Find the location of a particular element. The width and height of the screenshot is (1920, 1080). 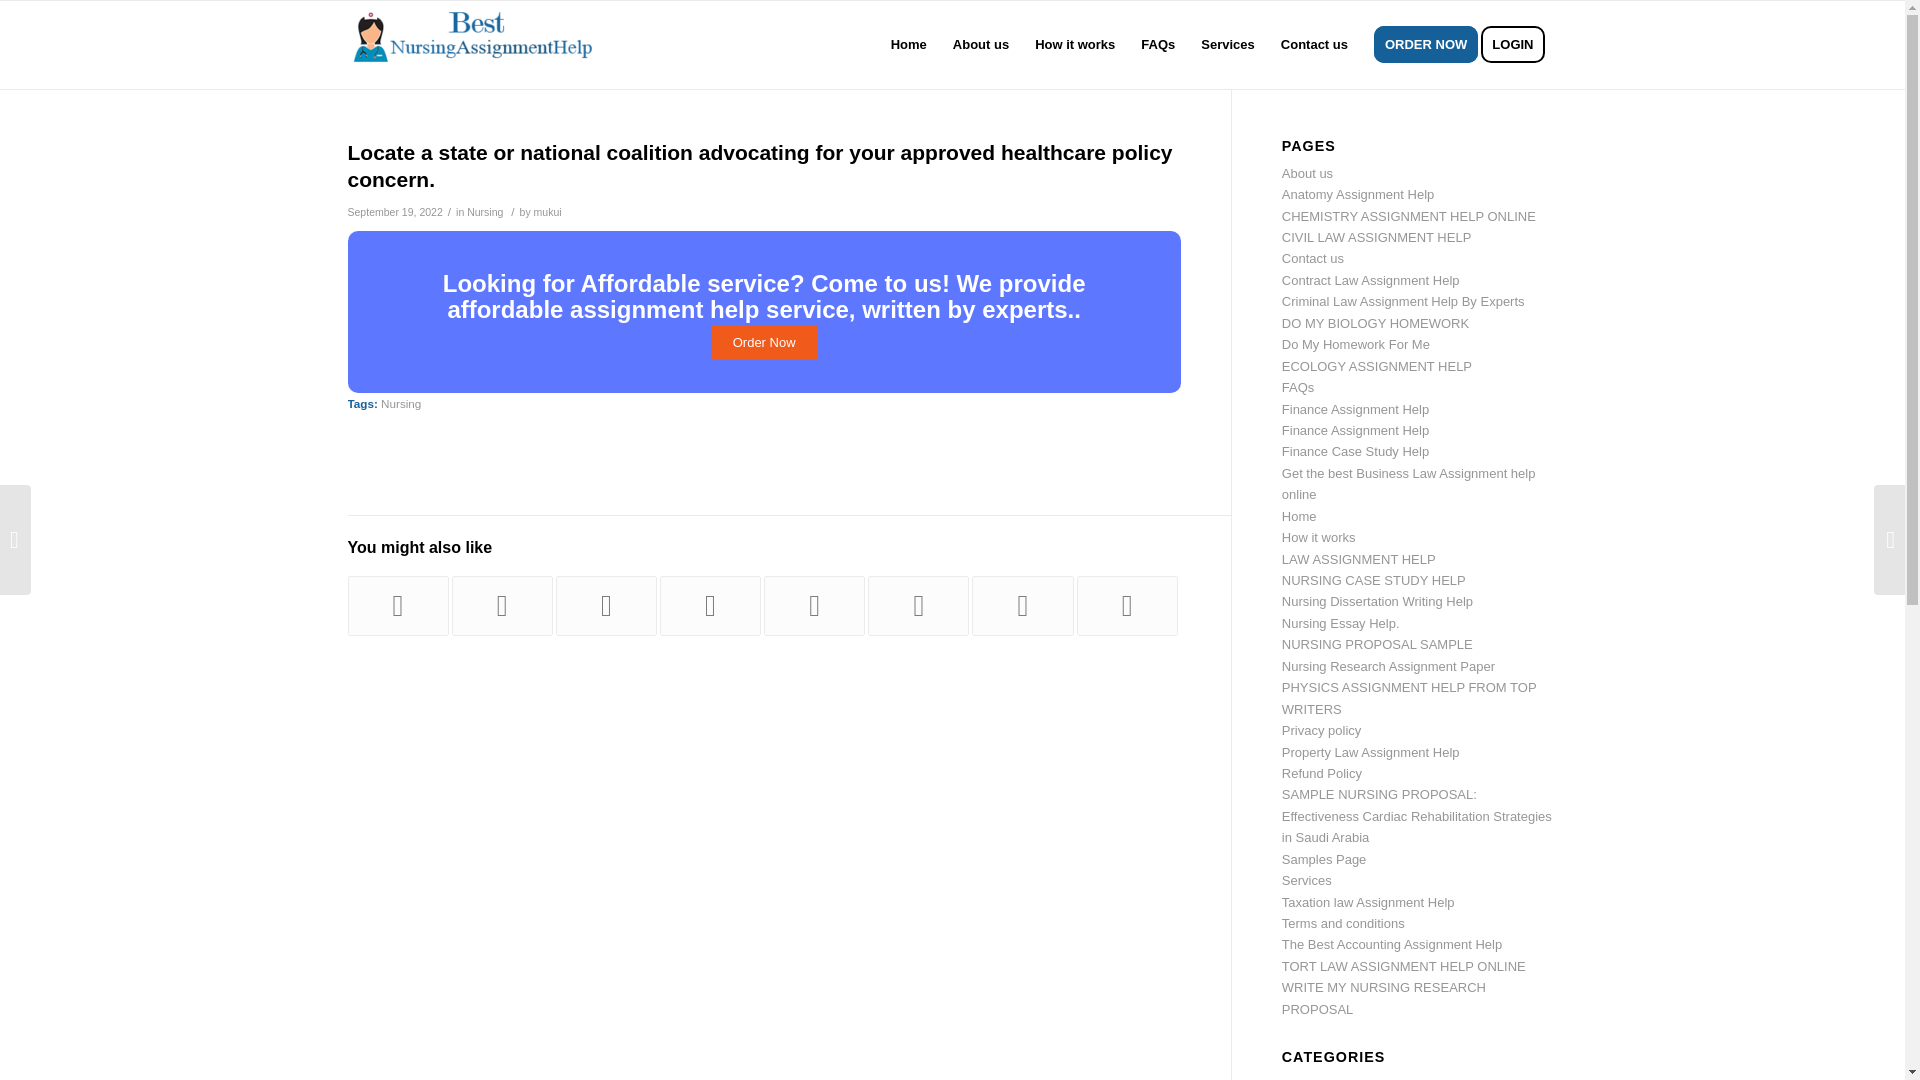

About us is located at coordinates (980, 44).